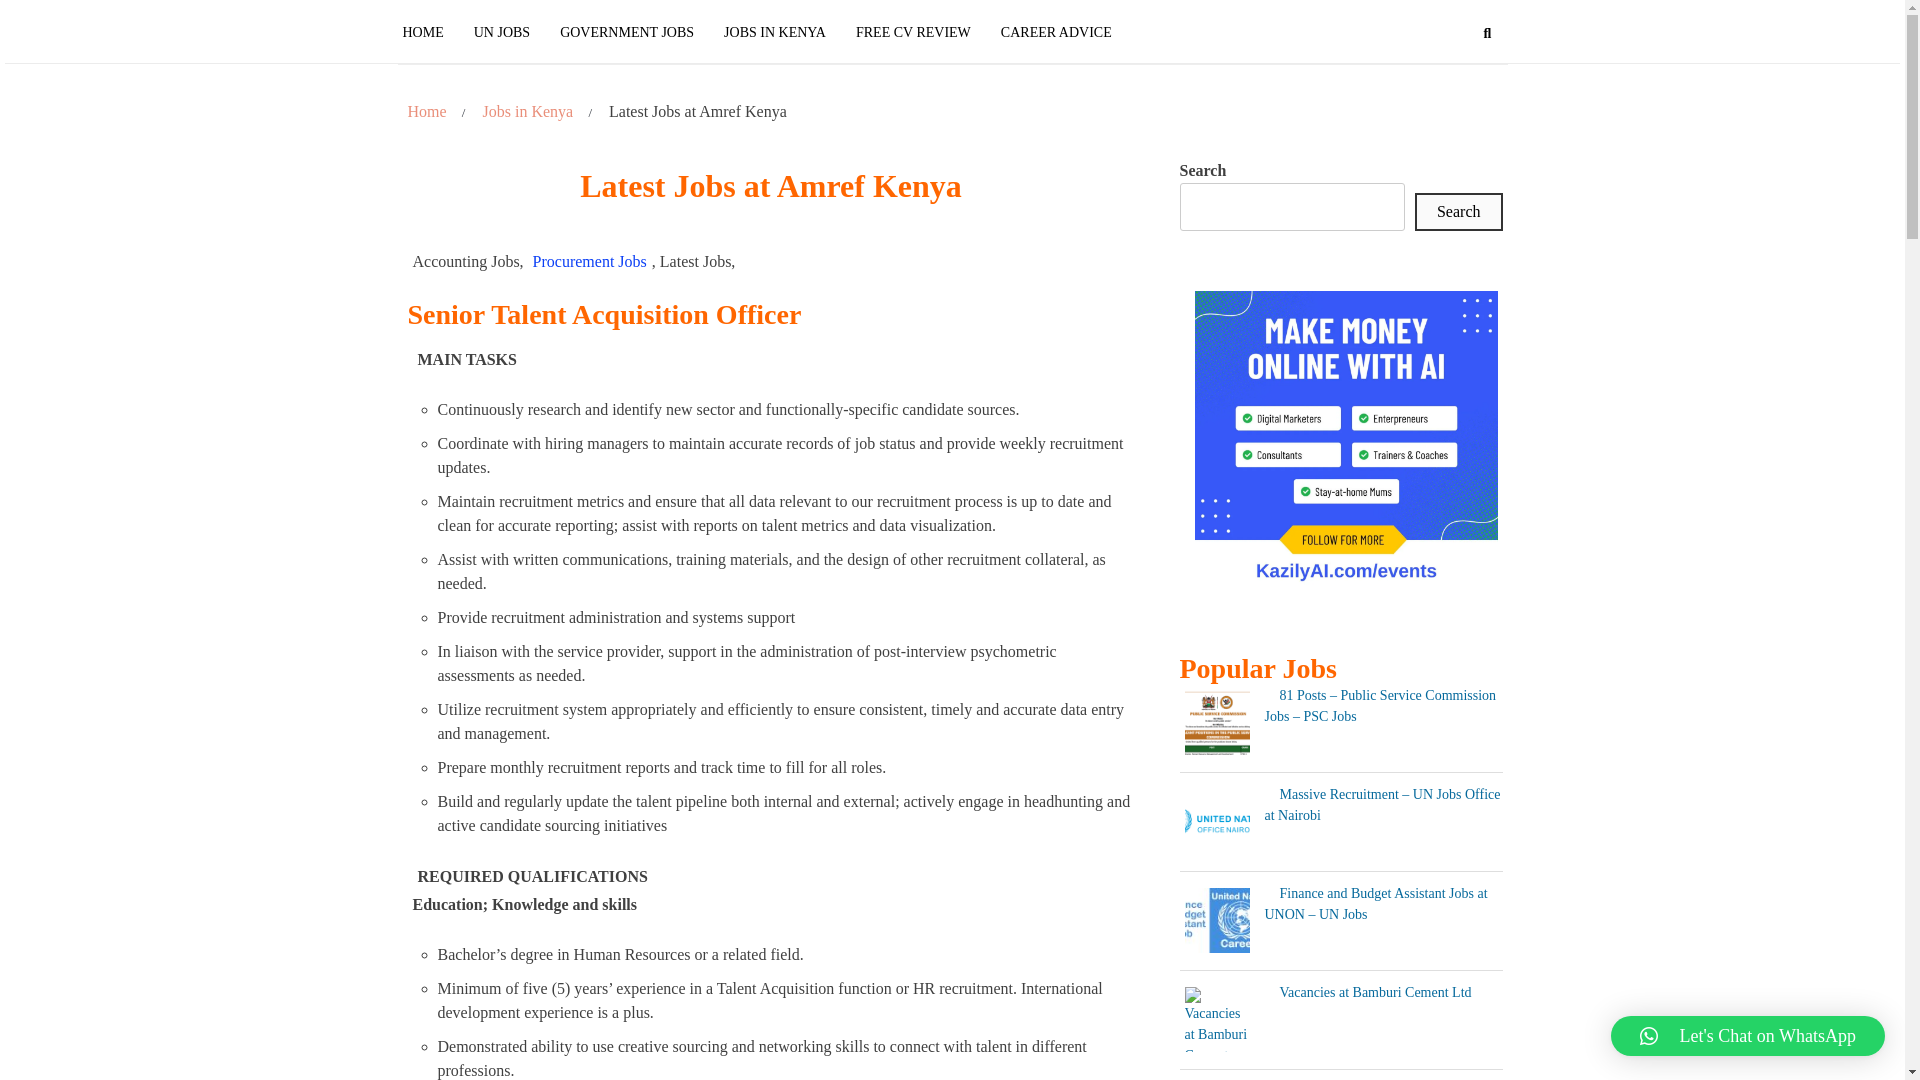 This screenshot has height=1080, width=1920. Describe the element at coordinates (502, 32) in the screenshot. I see `UN JOBS` at that location.